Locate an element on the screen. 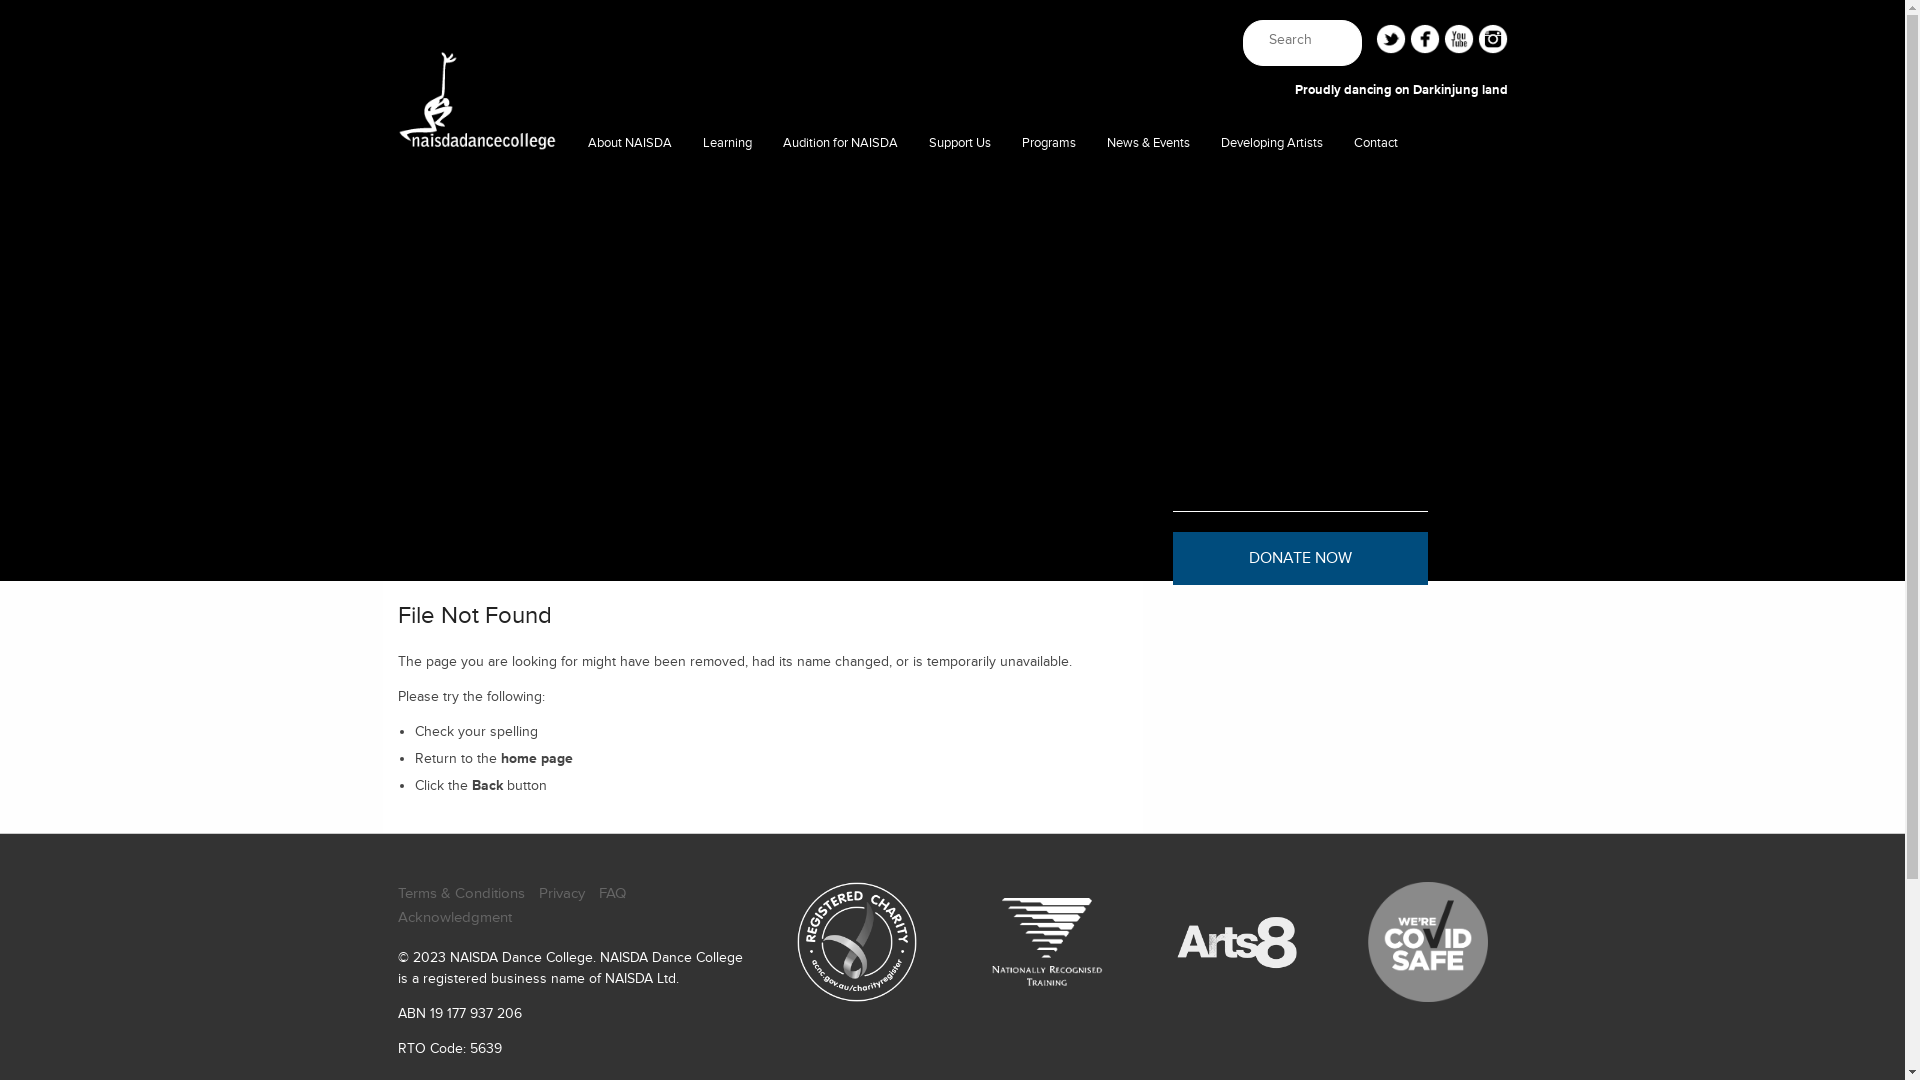 The image size is (1920, 1080). Audition for NAISDA is located at coordinates (840, 144).